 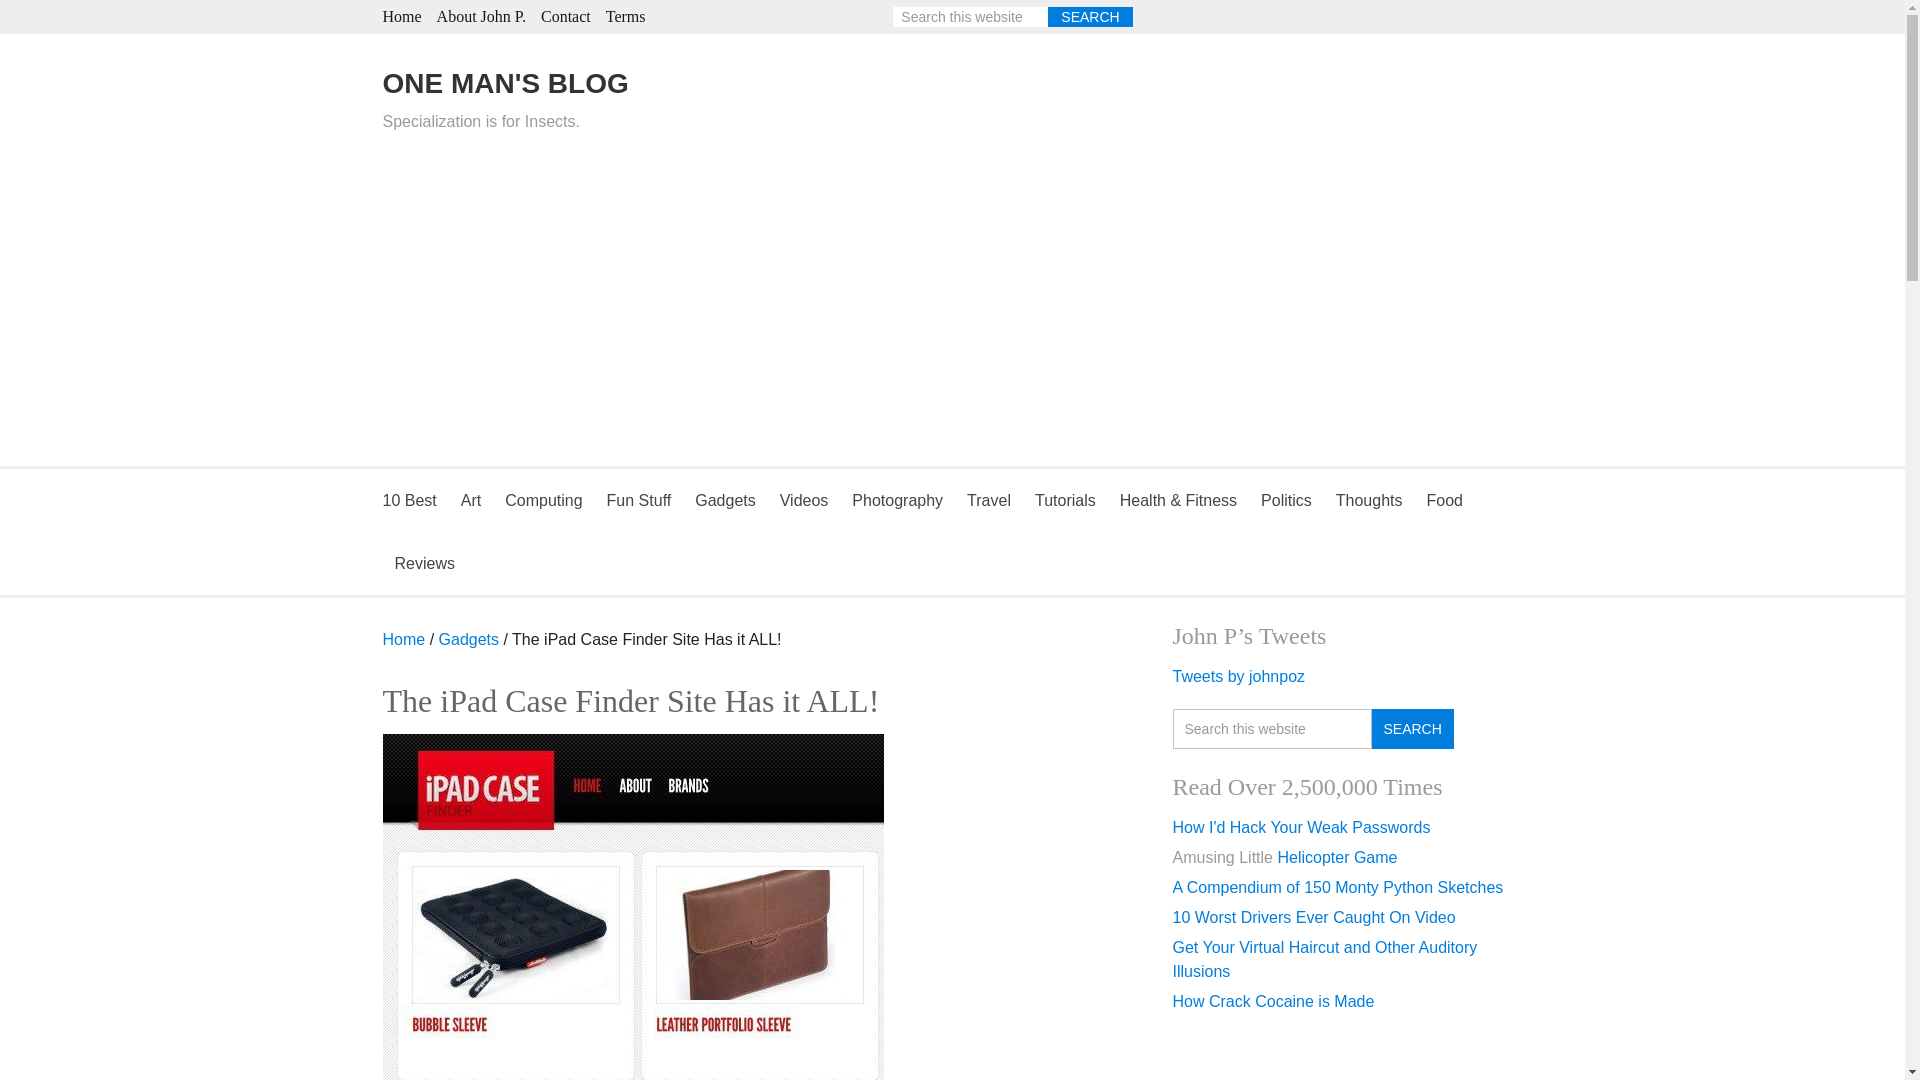 What do you see at coordinates (897, 500) in the screenshot?
I see `Photography` at bounding box center [897, 500].